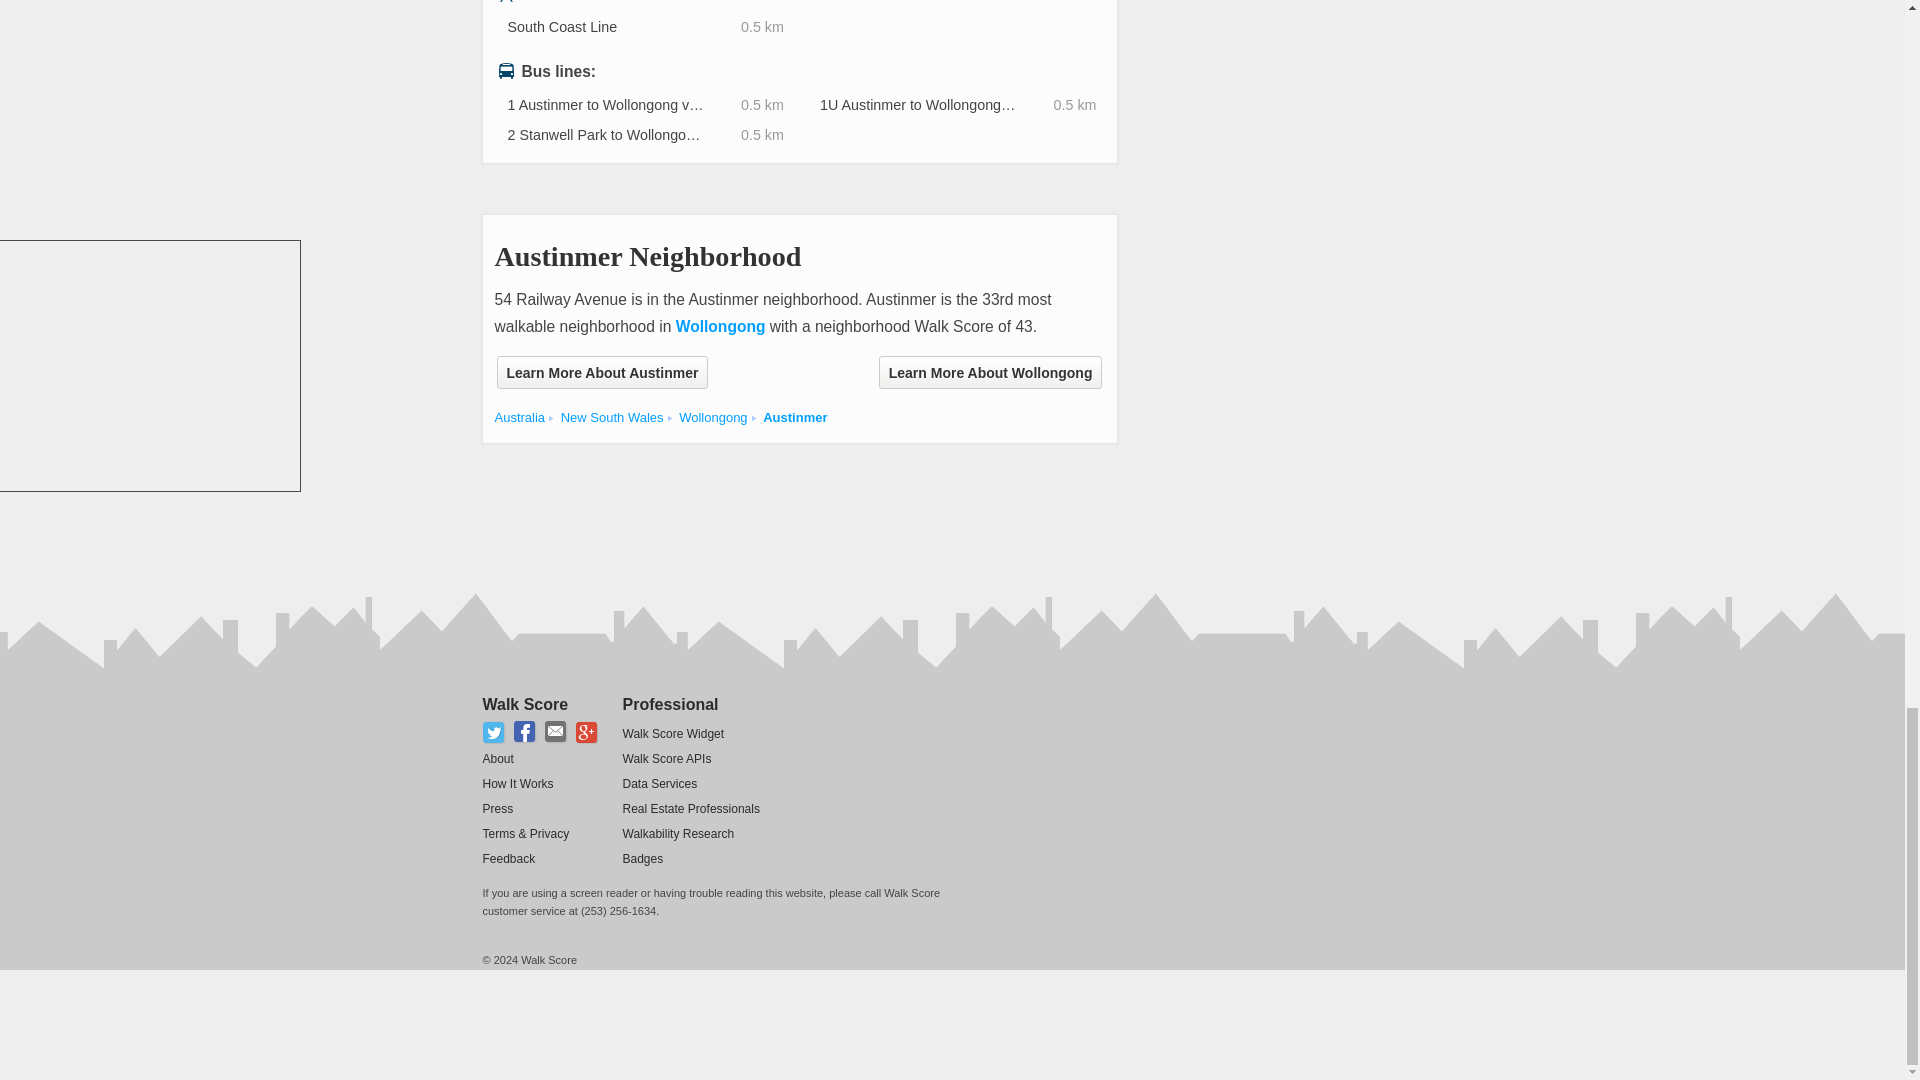 The image size is (1920, 1080). I want to click on Cities in New South Wales state, so click(612, 418).